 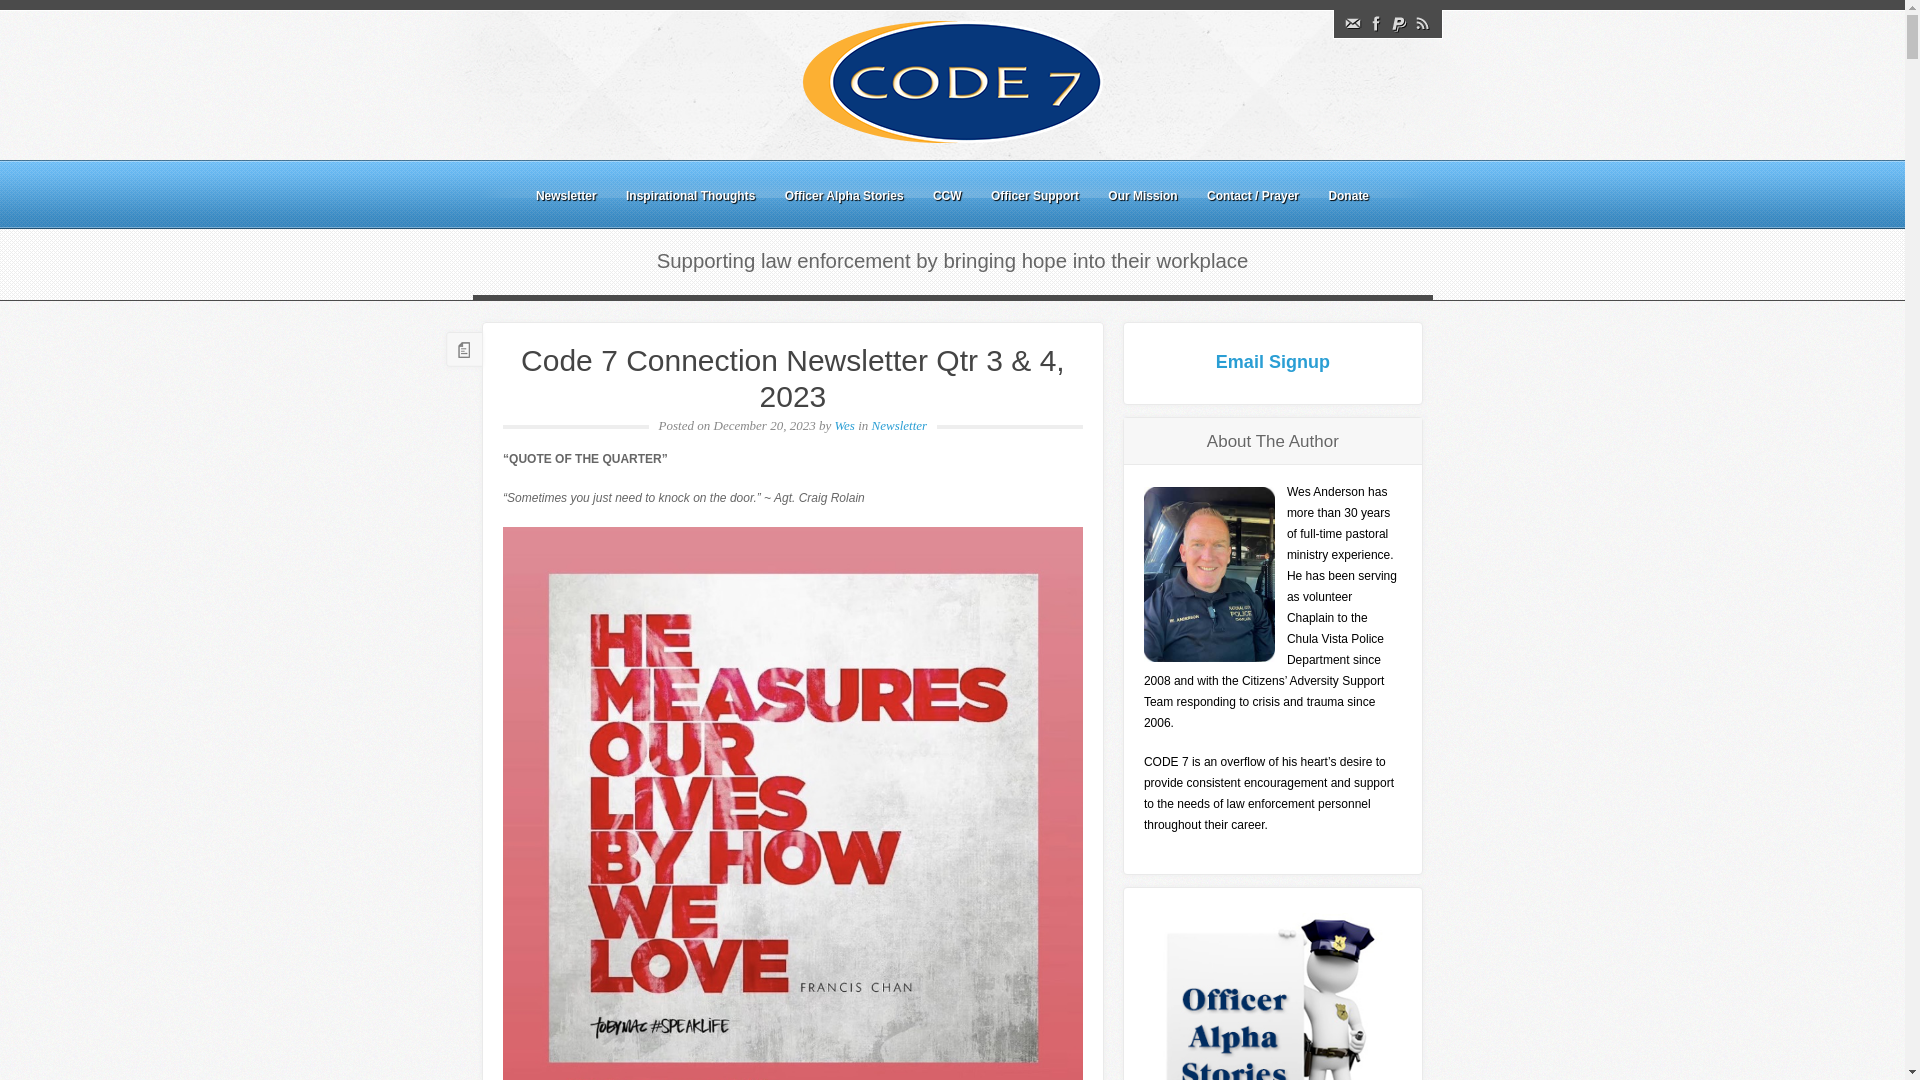 What do you see at coordinates (1422, 24) in the screenshot?
I see `Rss` at bounding box center [1422, 24].